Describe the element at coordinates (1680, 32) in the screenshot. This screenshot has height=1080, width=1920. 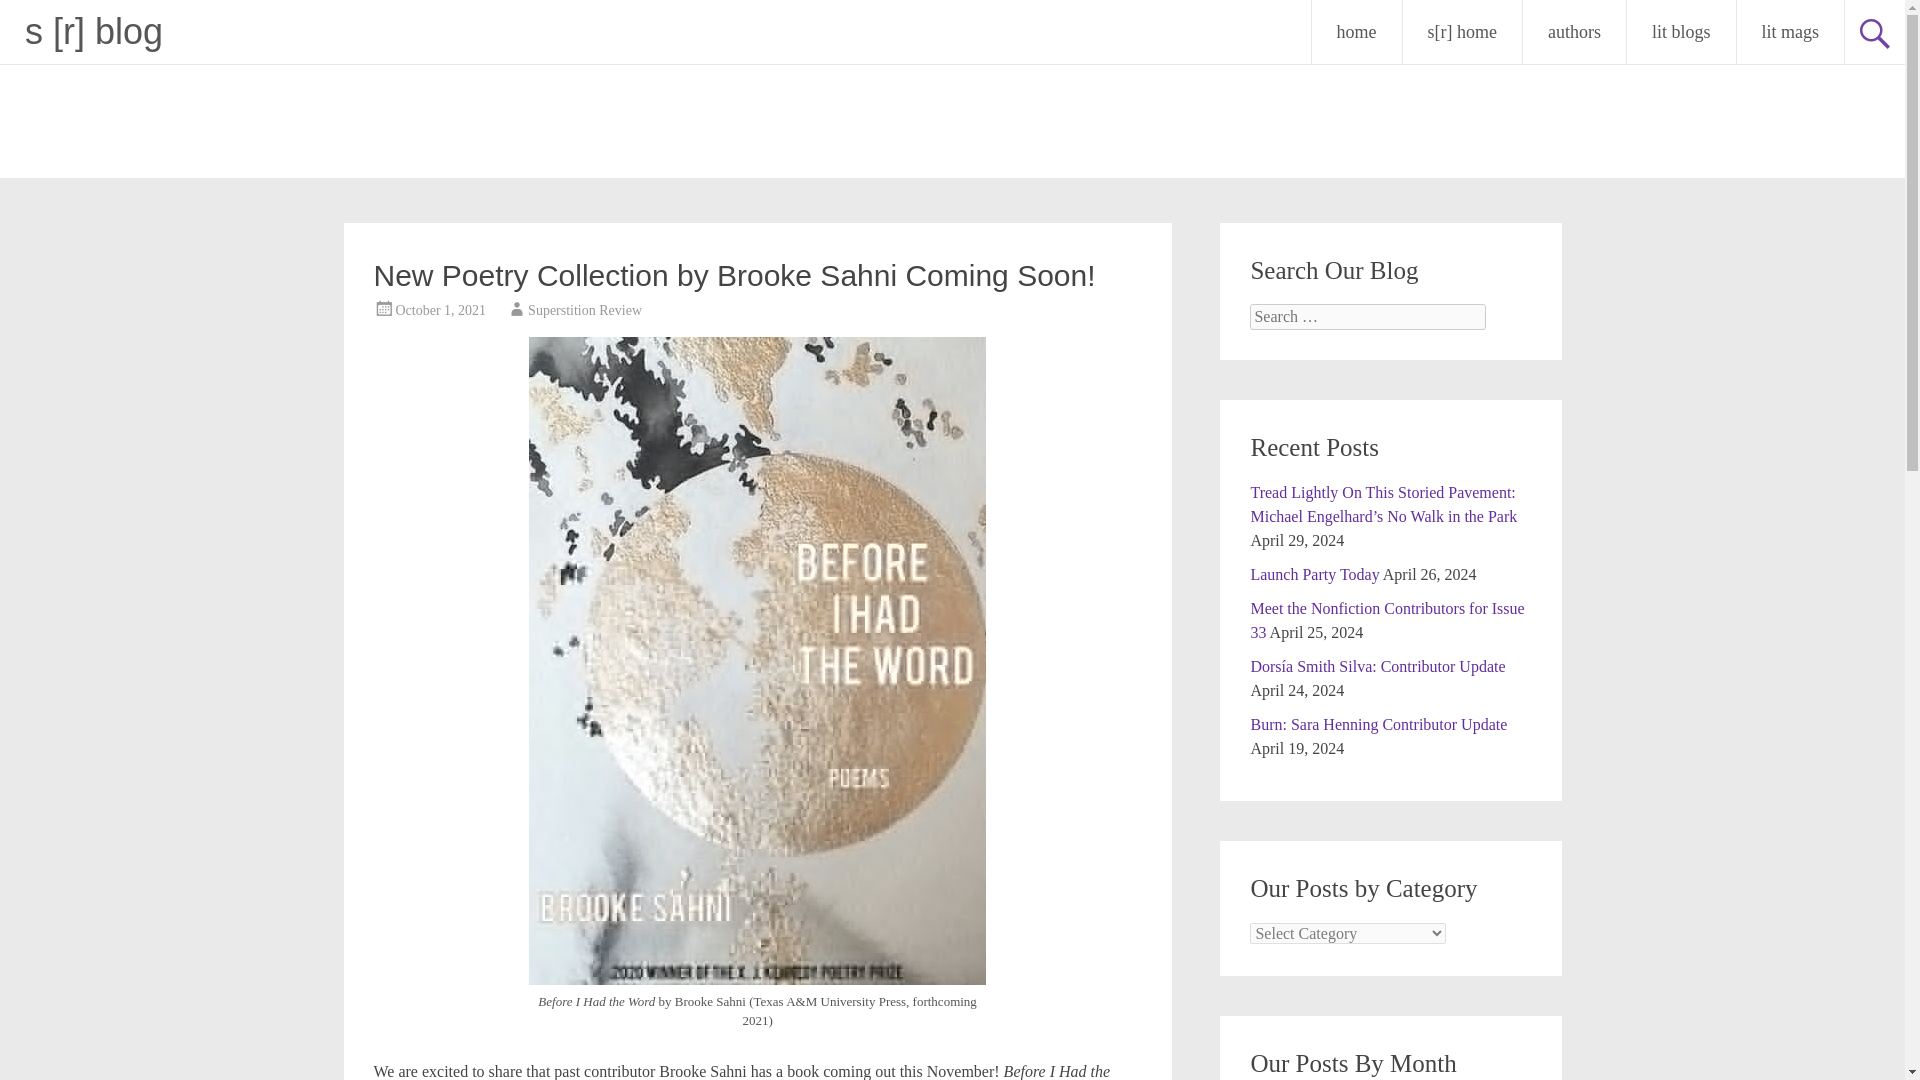
I see `lit blogs` at that location.